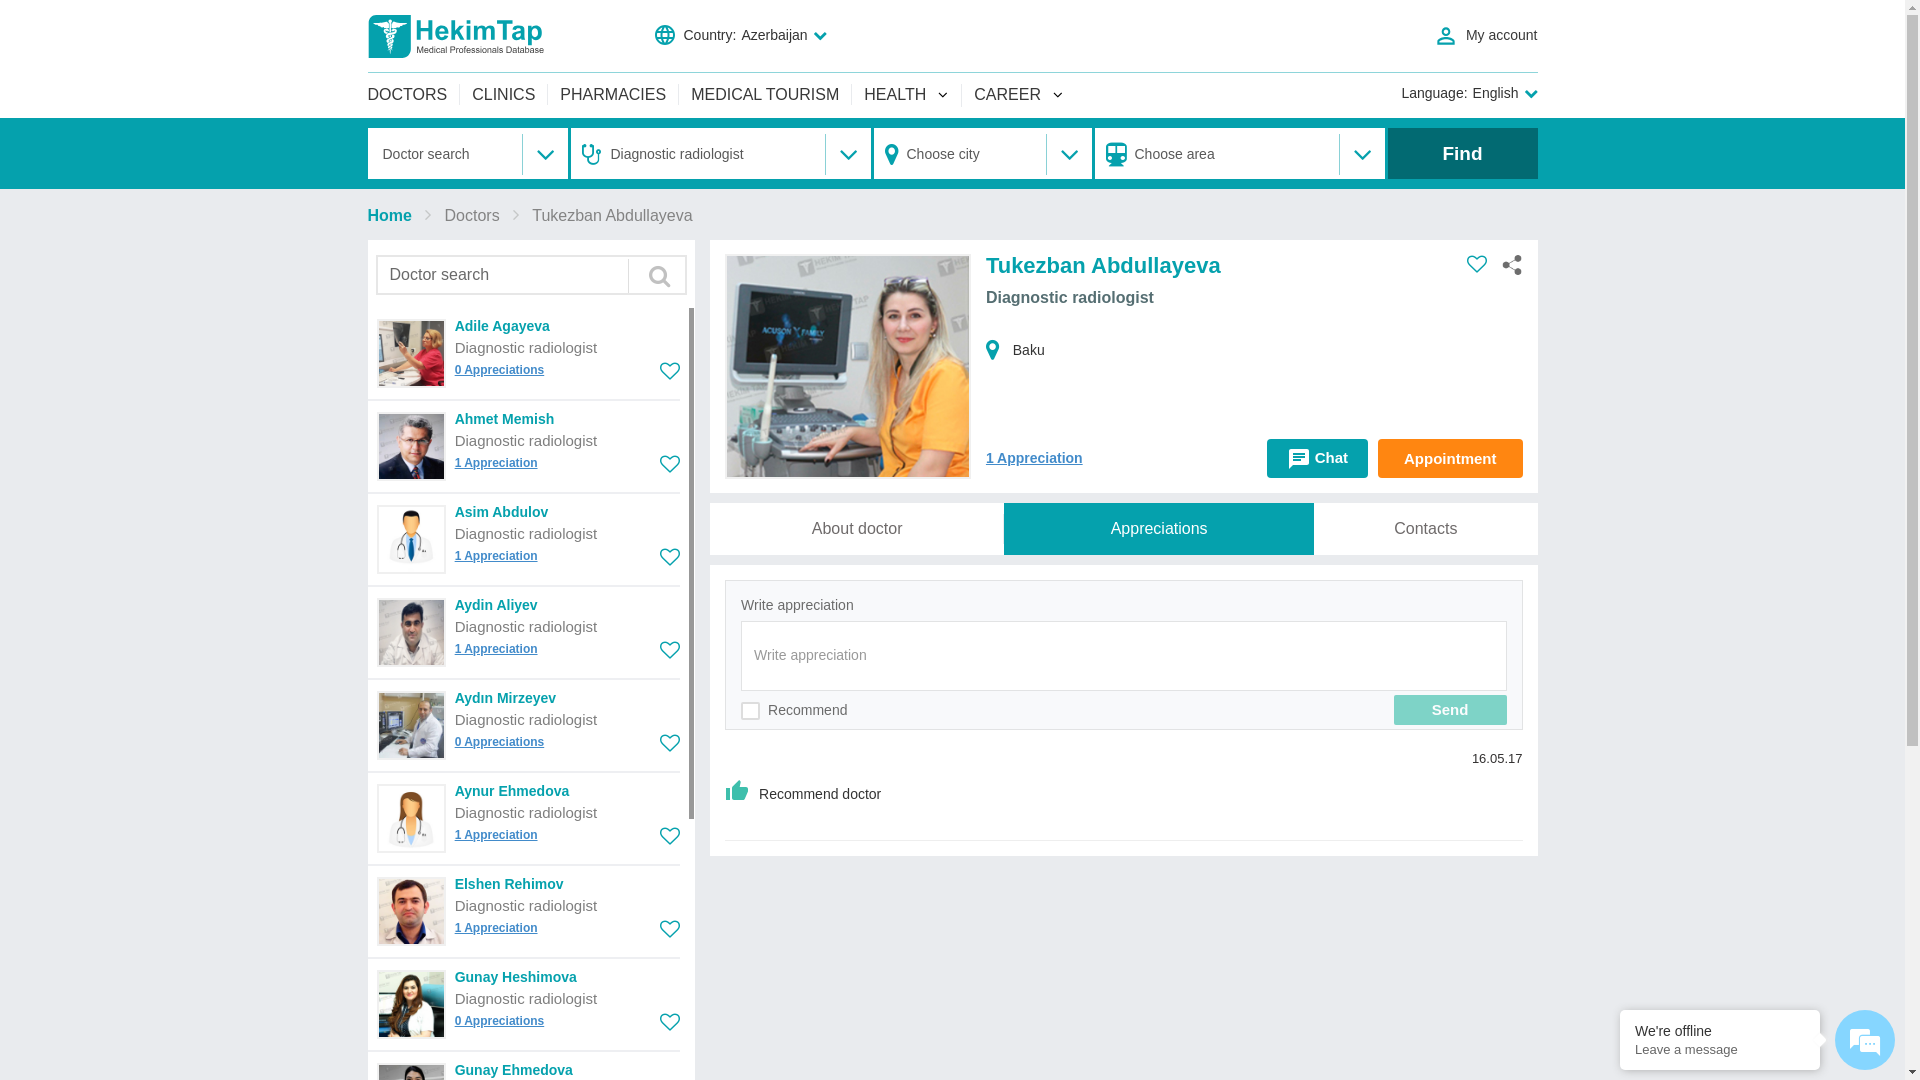 This screenshot has height=1080, width=1920. I want to click on Adile Agayeva, so click(502, 326).